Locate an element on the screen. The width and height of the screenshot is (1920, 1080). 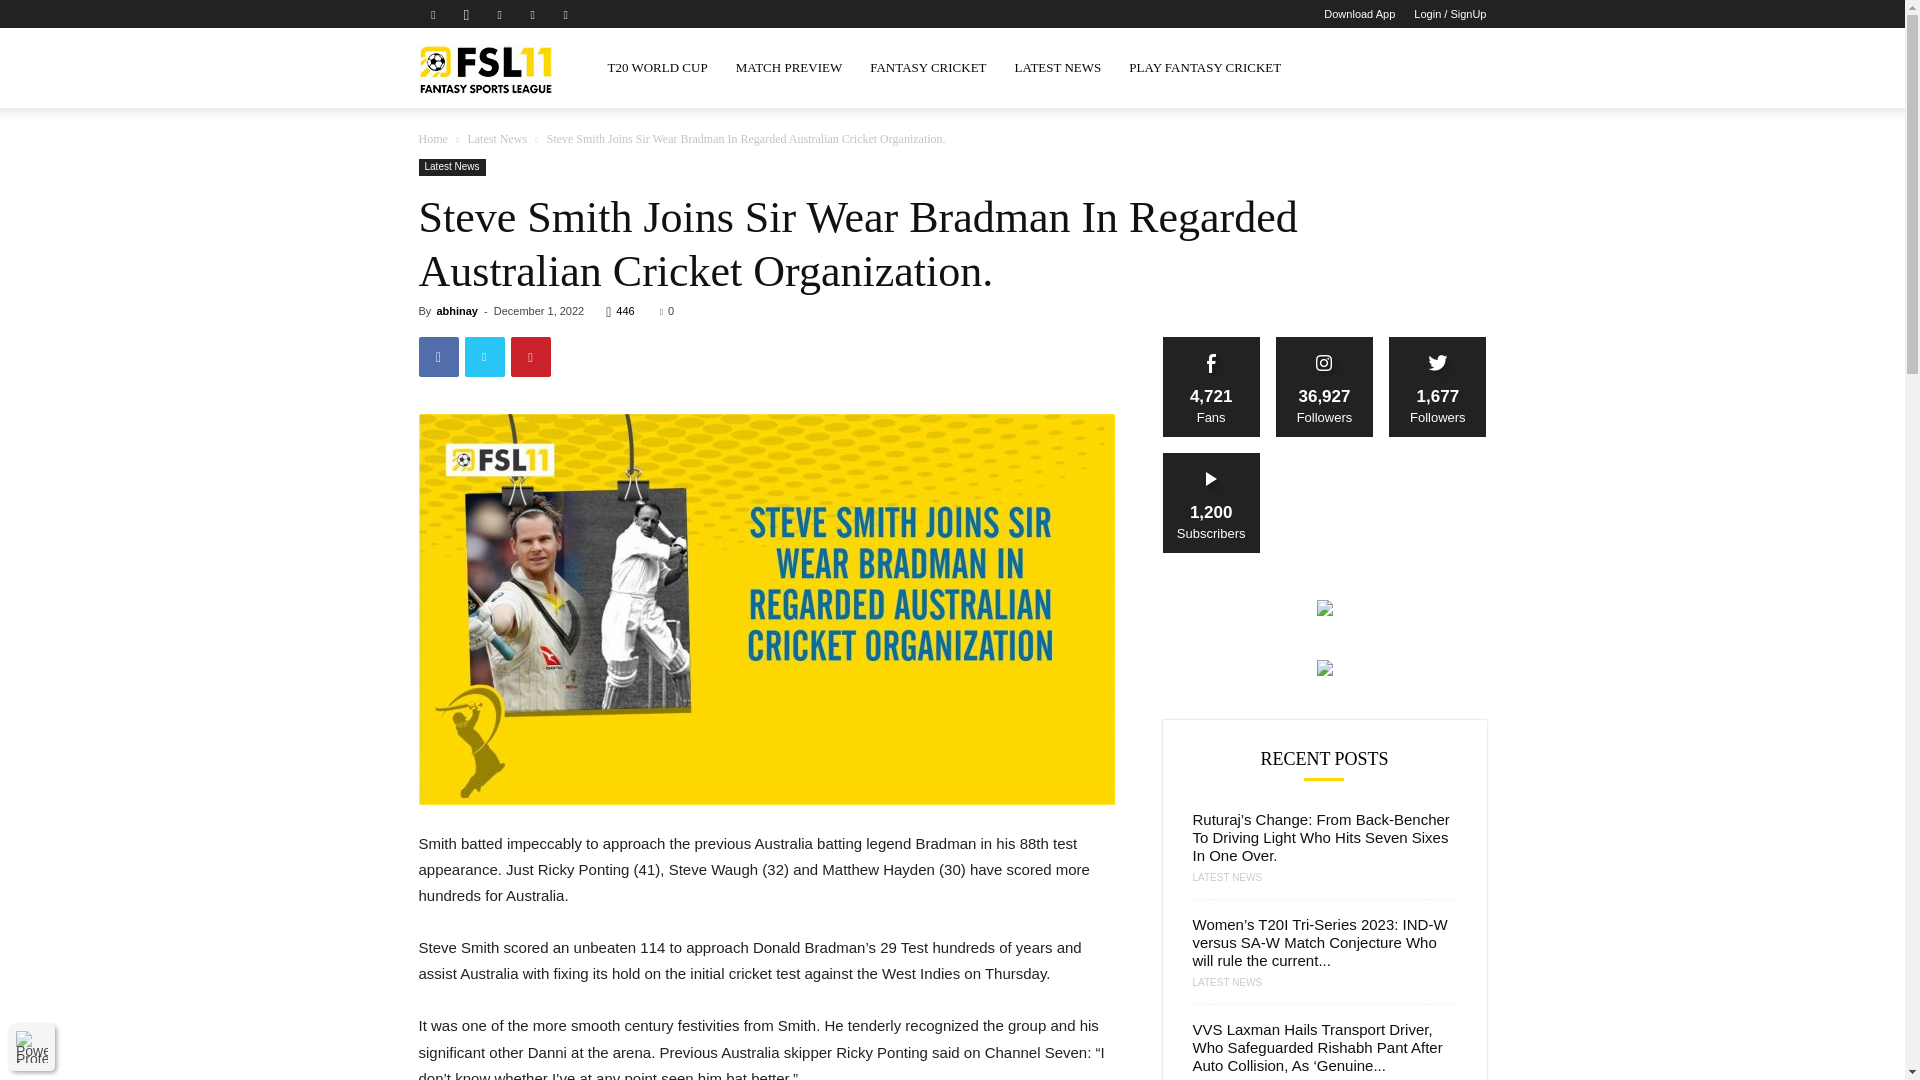
Youtube is located at coordinates (566, 14).